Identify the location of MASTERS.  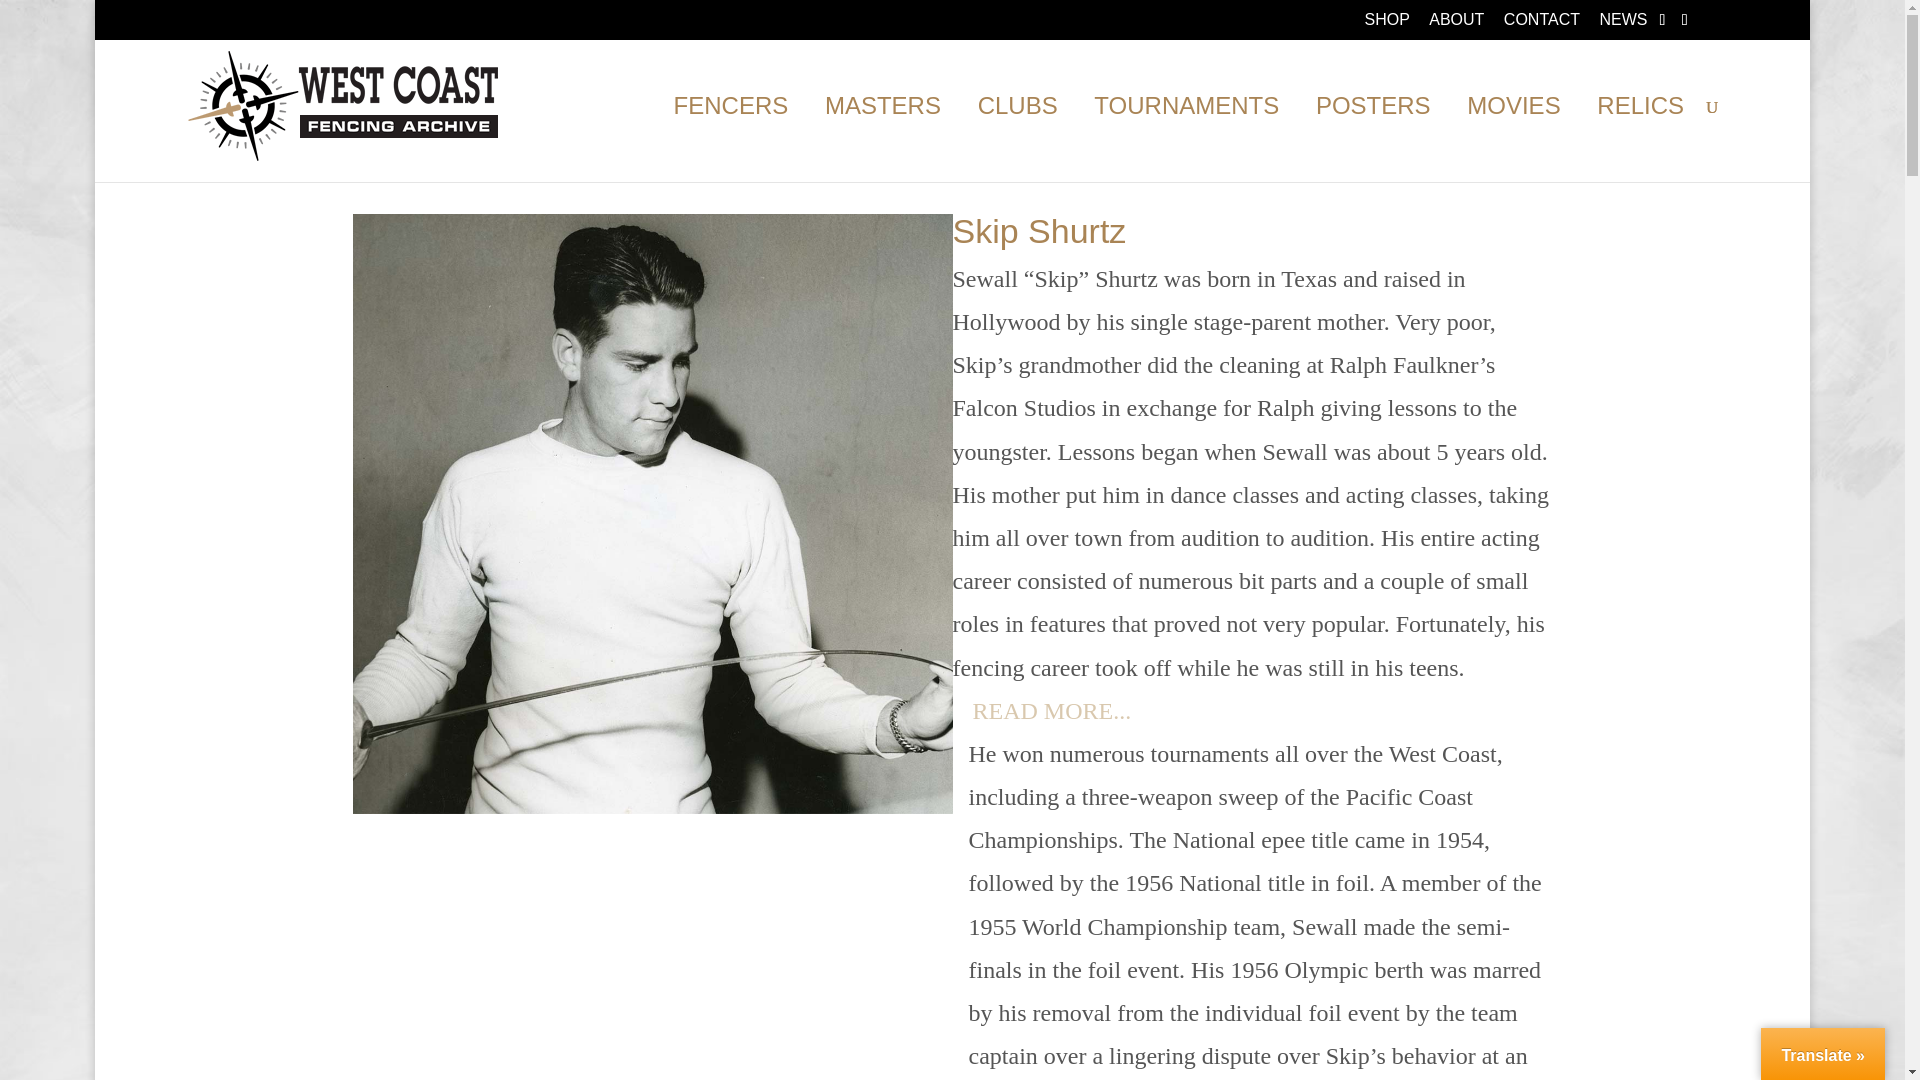
(882, 140).